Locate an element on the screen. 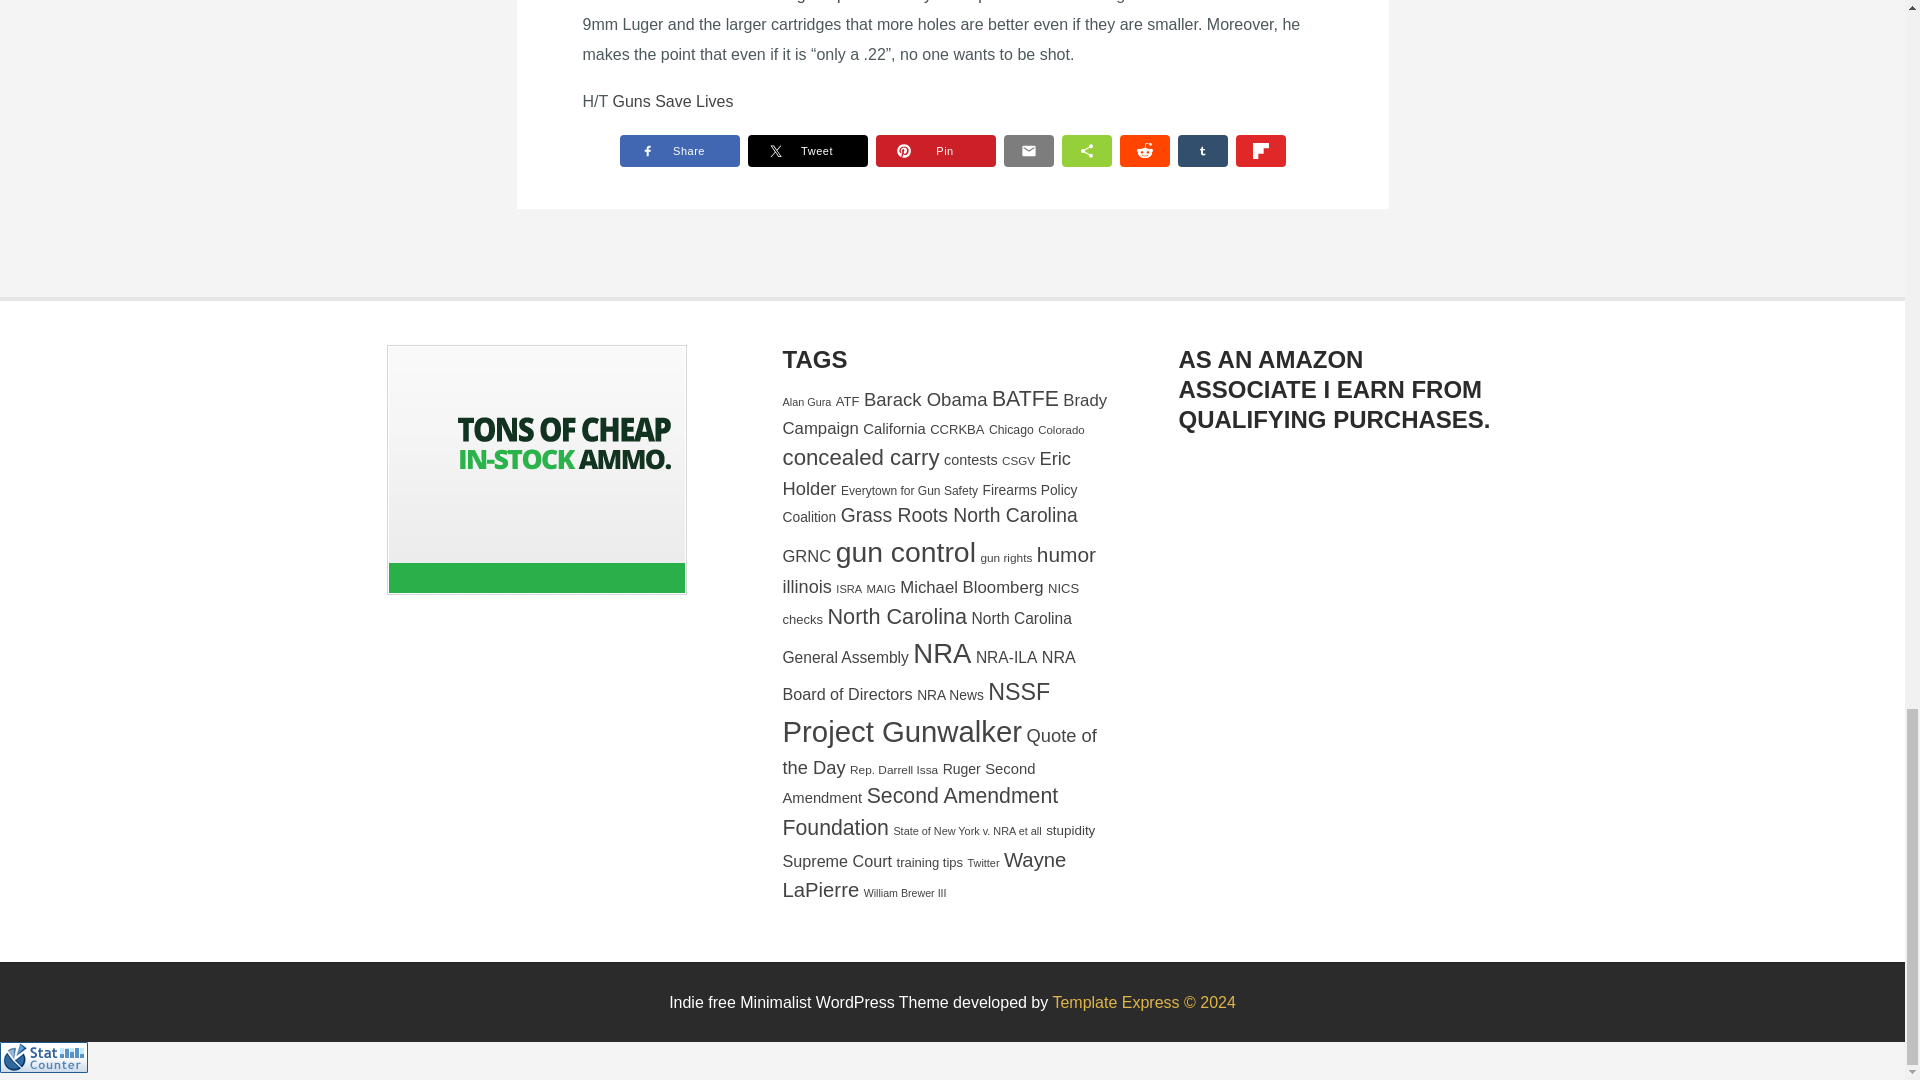 The image size is (1920, 1080). Everytown for Gun Safety is located at coordinates (908, 490).